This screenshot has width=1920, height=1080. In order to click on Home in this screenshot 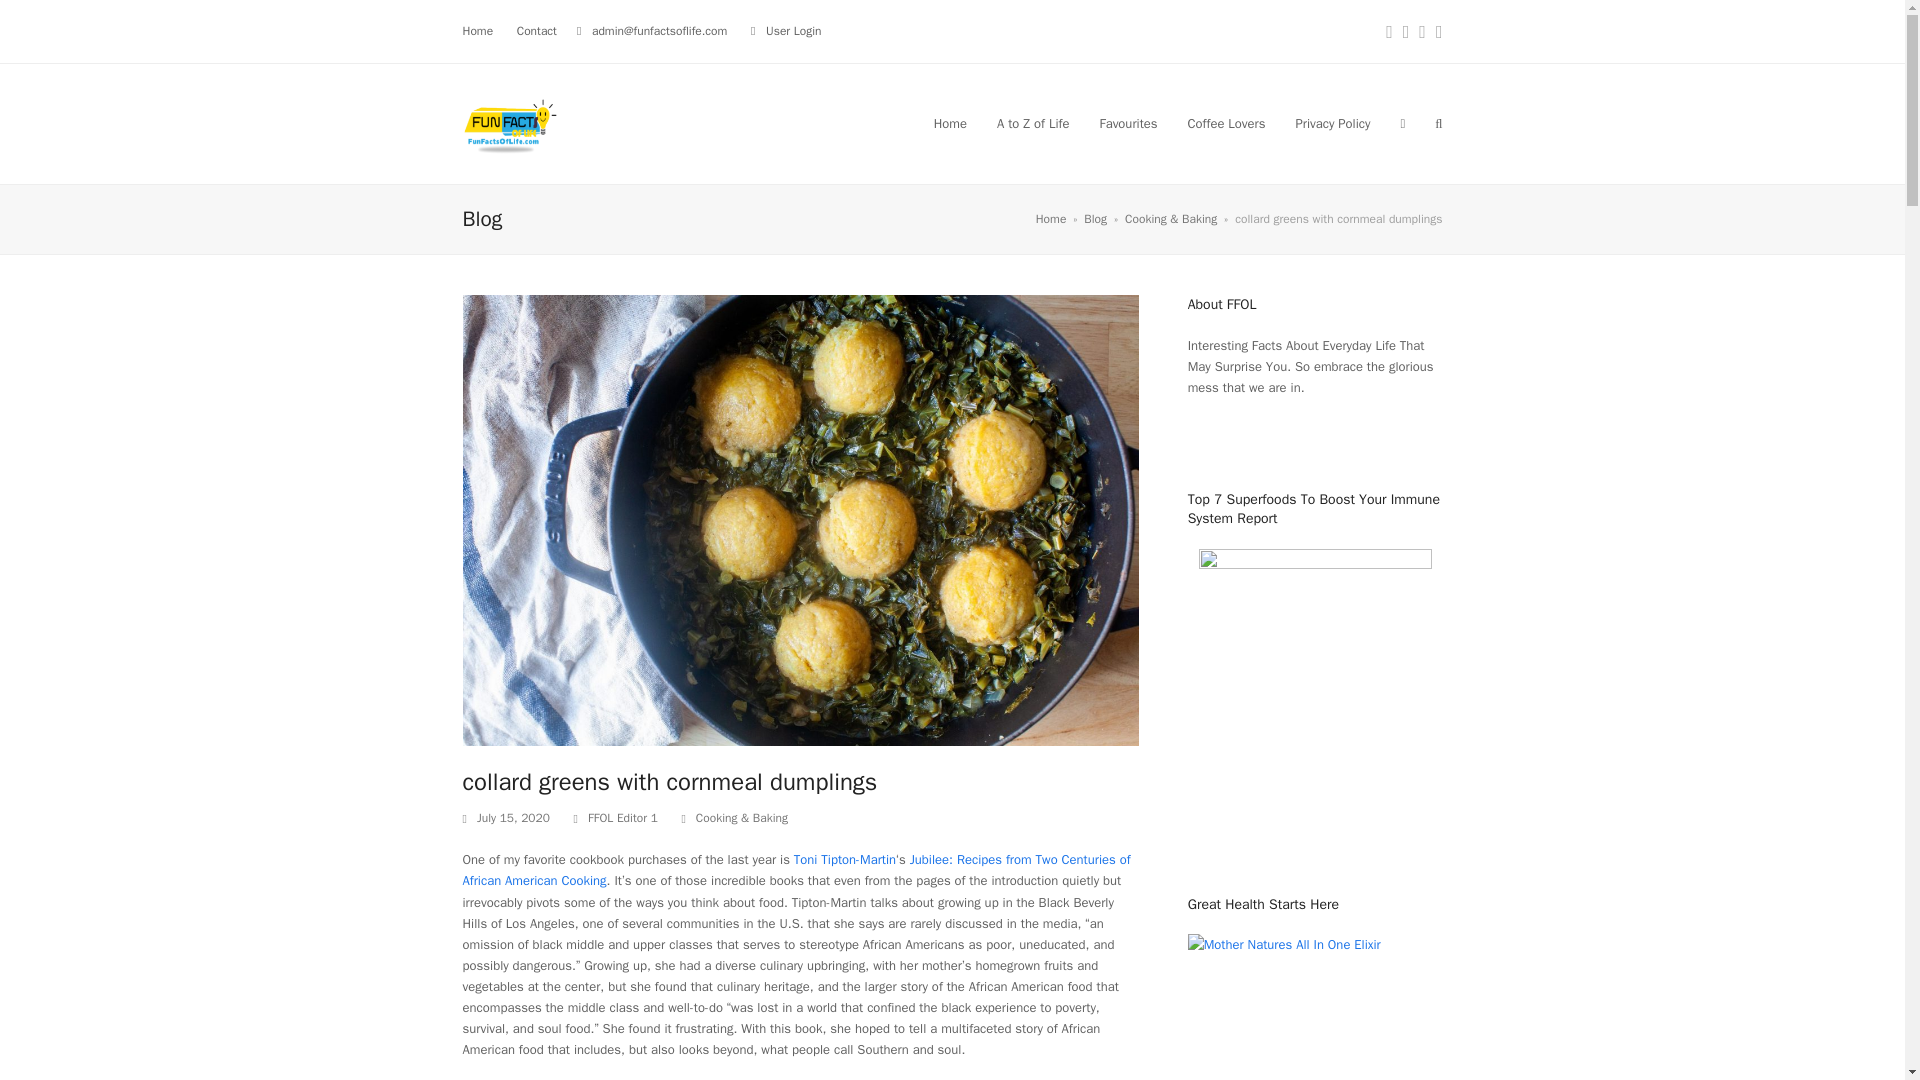, I will do `click(950, 124)`.